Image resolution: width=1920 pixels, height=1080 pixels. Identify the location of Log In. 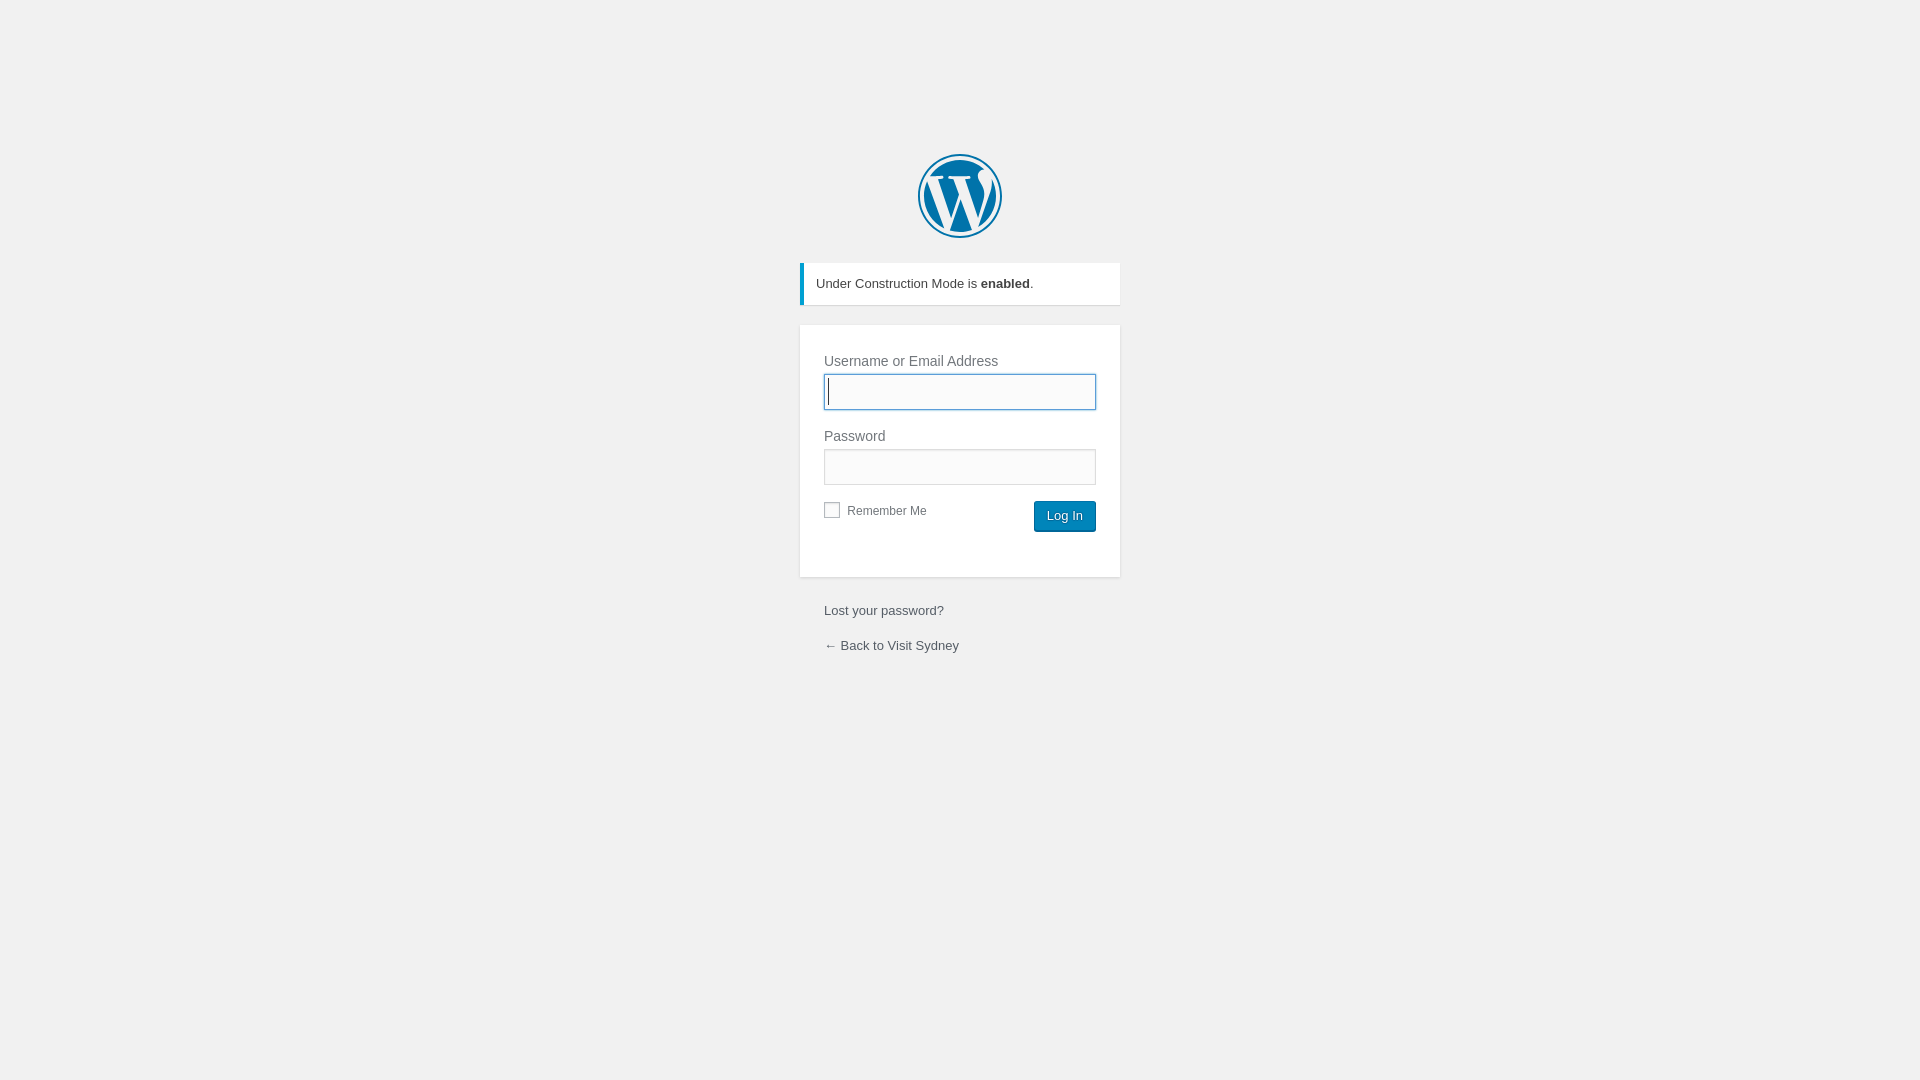
(1065, 516).